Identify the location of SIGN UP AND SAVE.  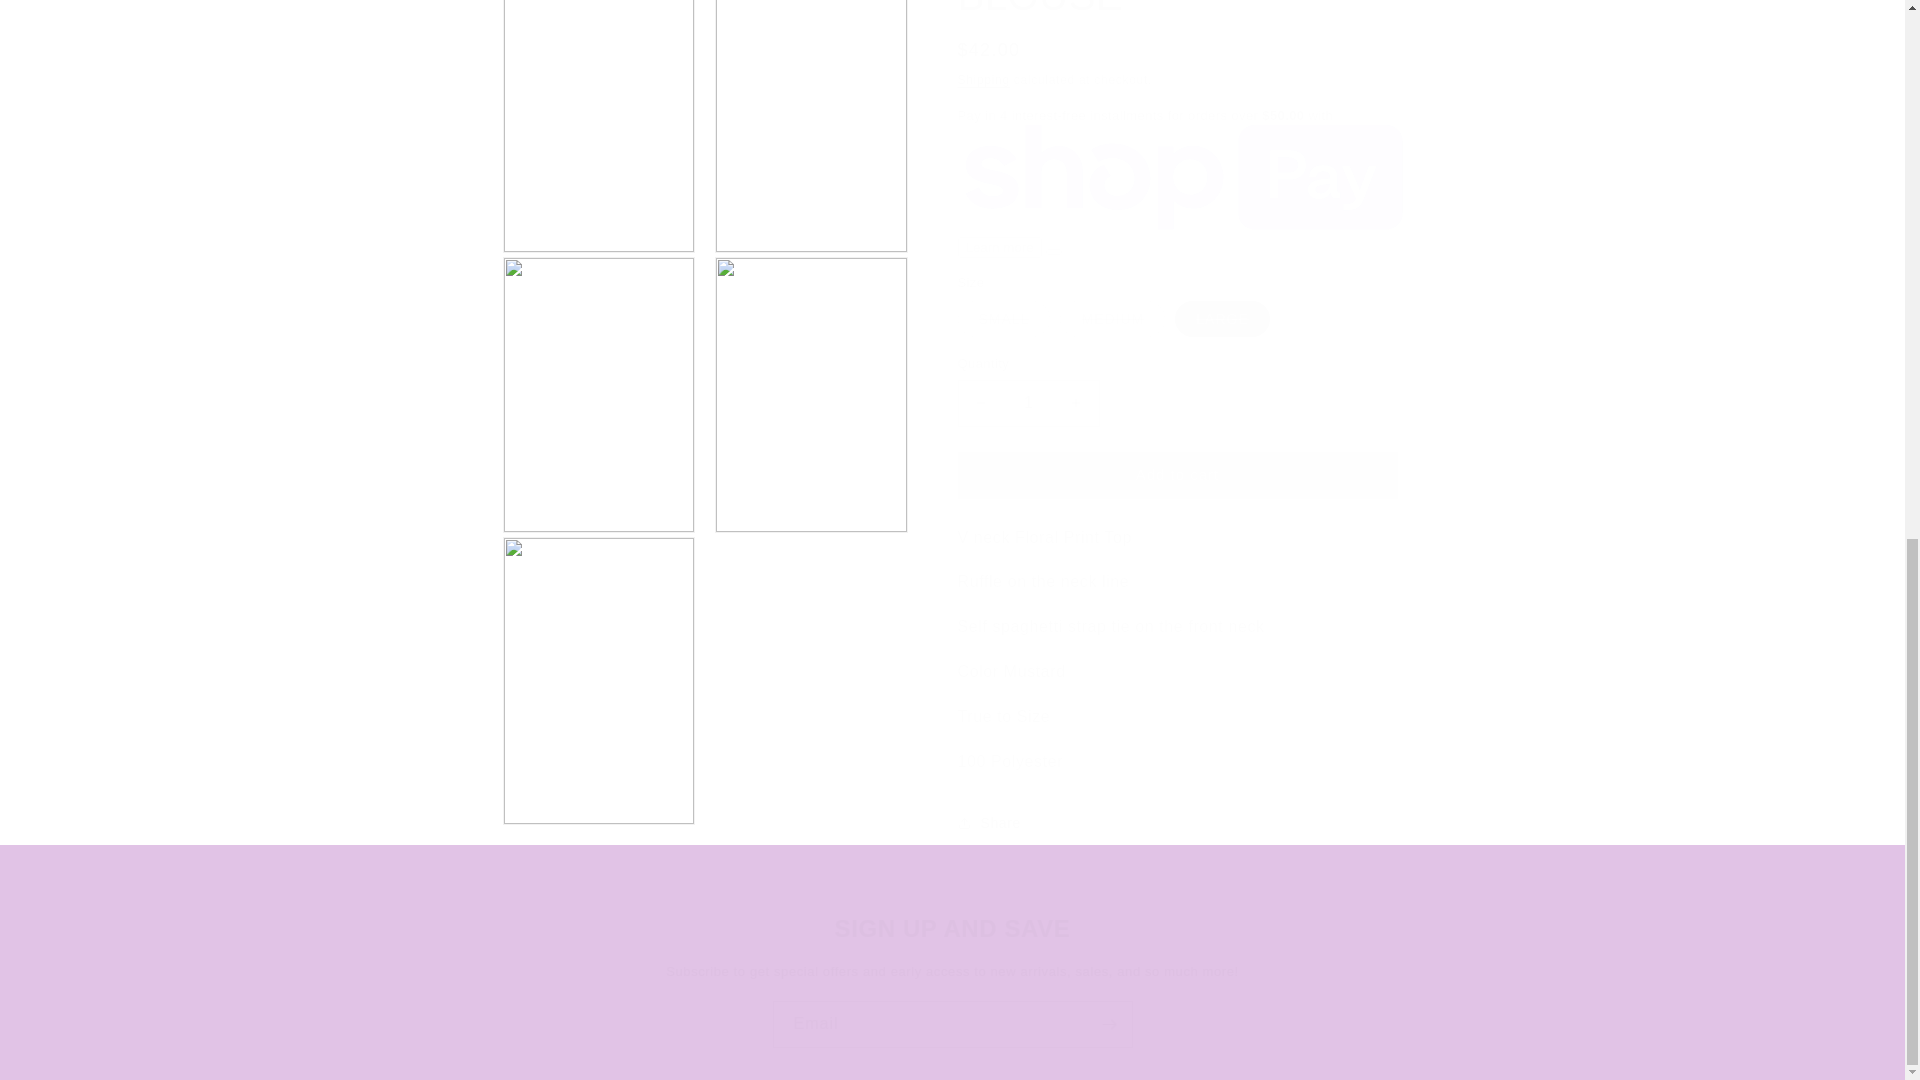
(952, 928).